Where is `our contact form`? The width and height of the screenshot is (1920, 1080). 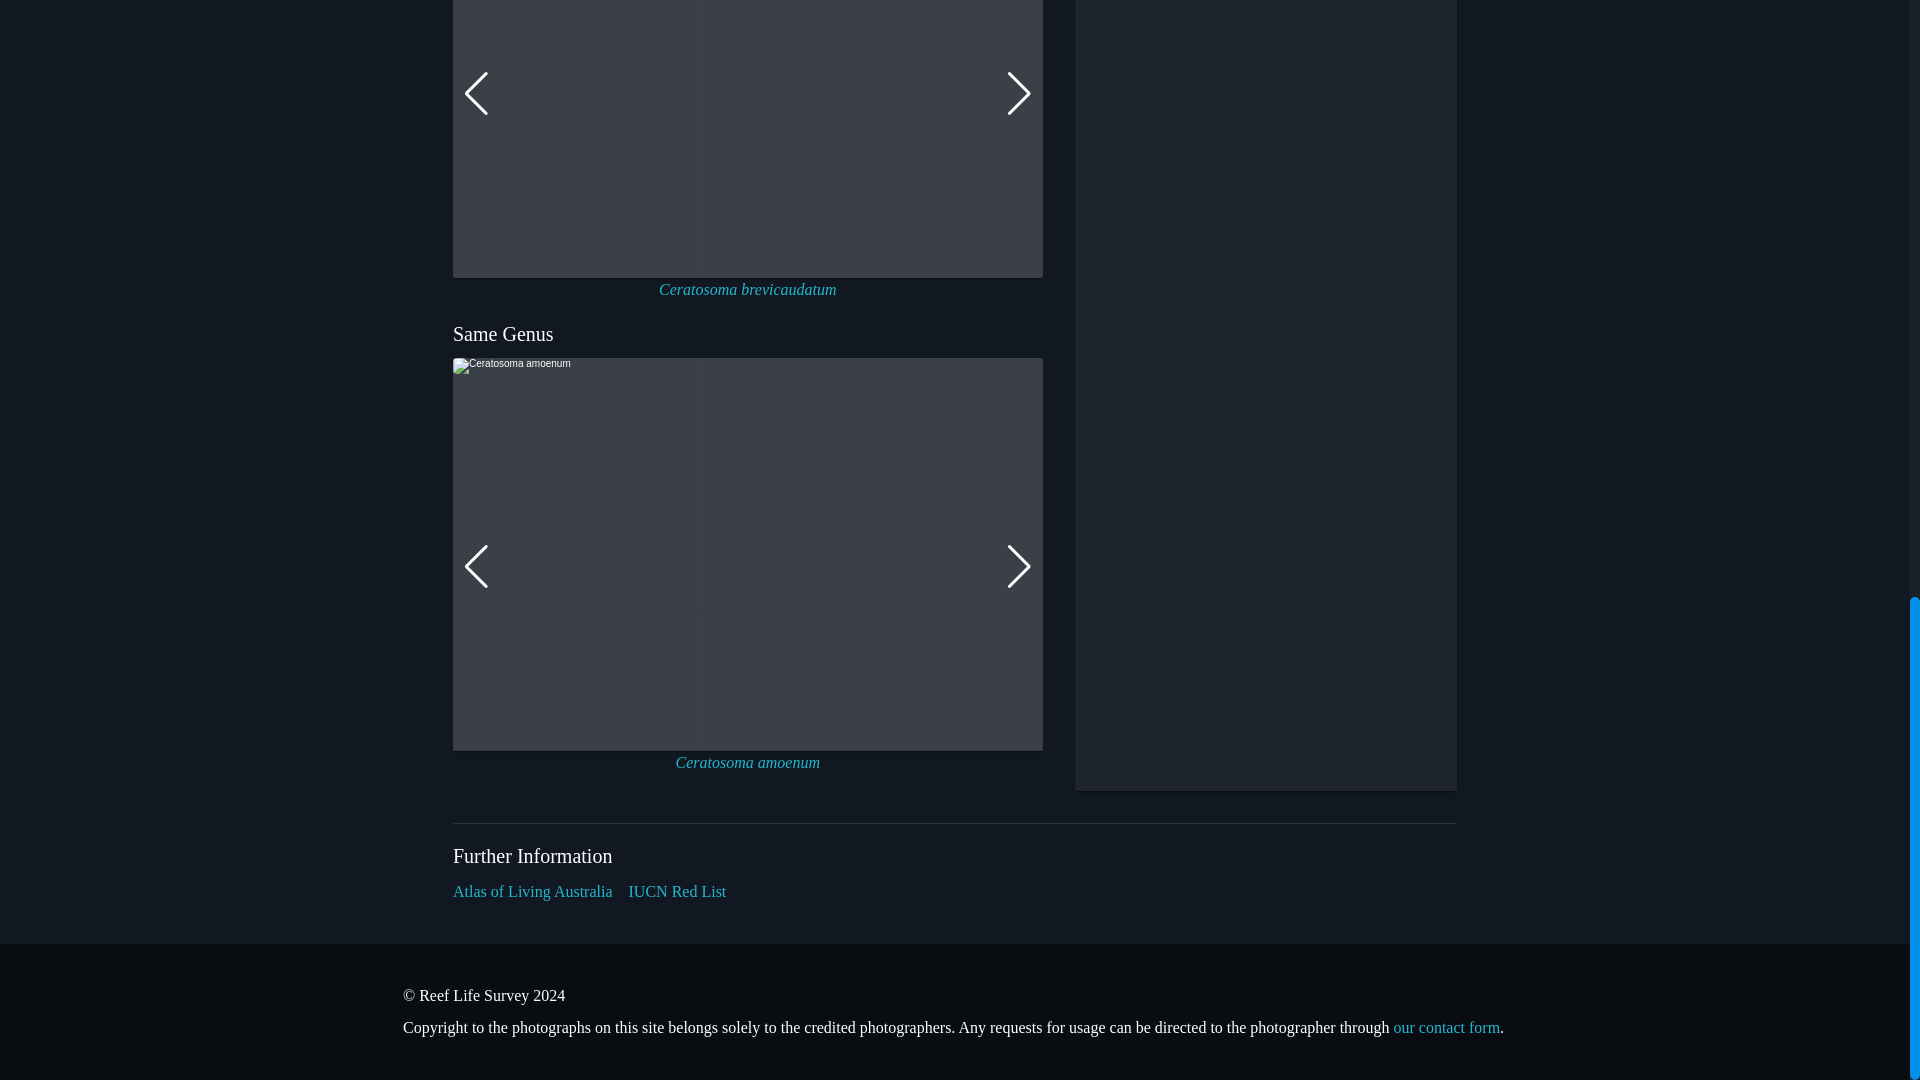
our contact form is located at coordinates (1446, 1027).